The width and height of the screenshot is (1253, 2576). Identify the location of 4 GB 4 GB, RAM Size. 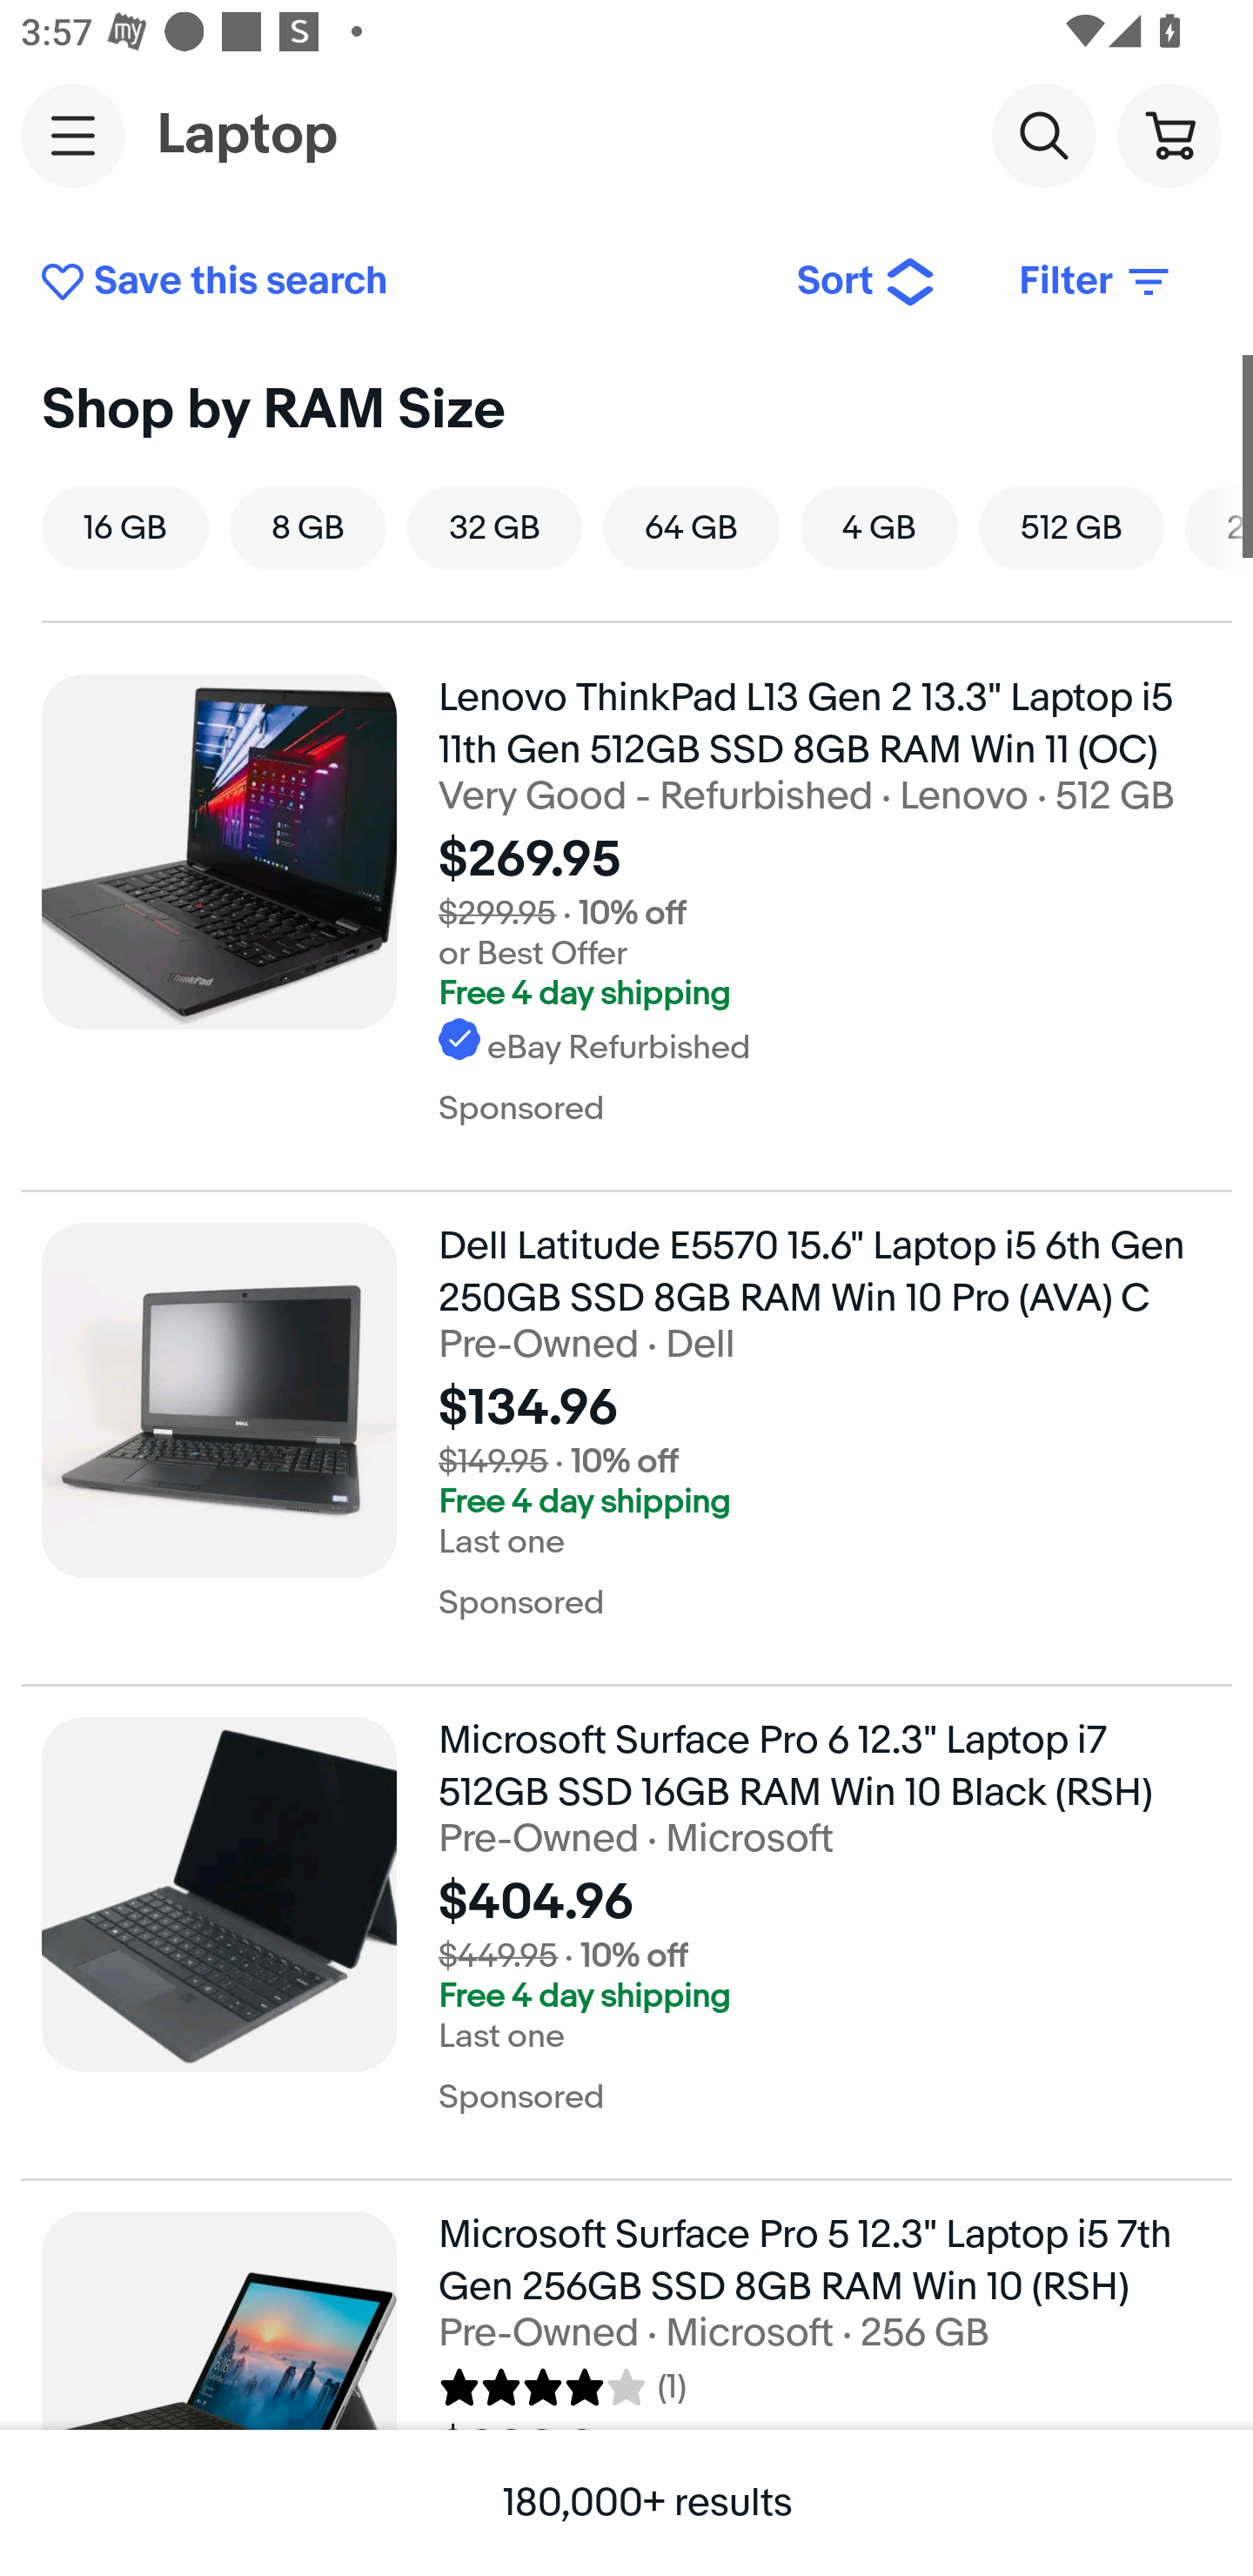
(879, 527).